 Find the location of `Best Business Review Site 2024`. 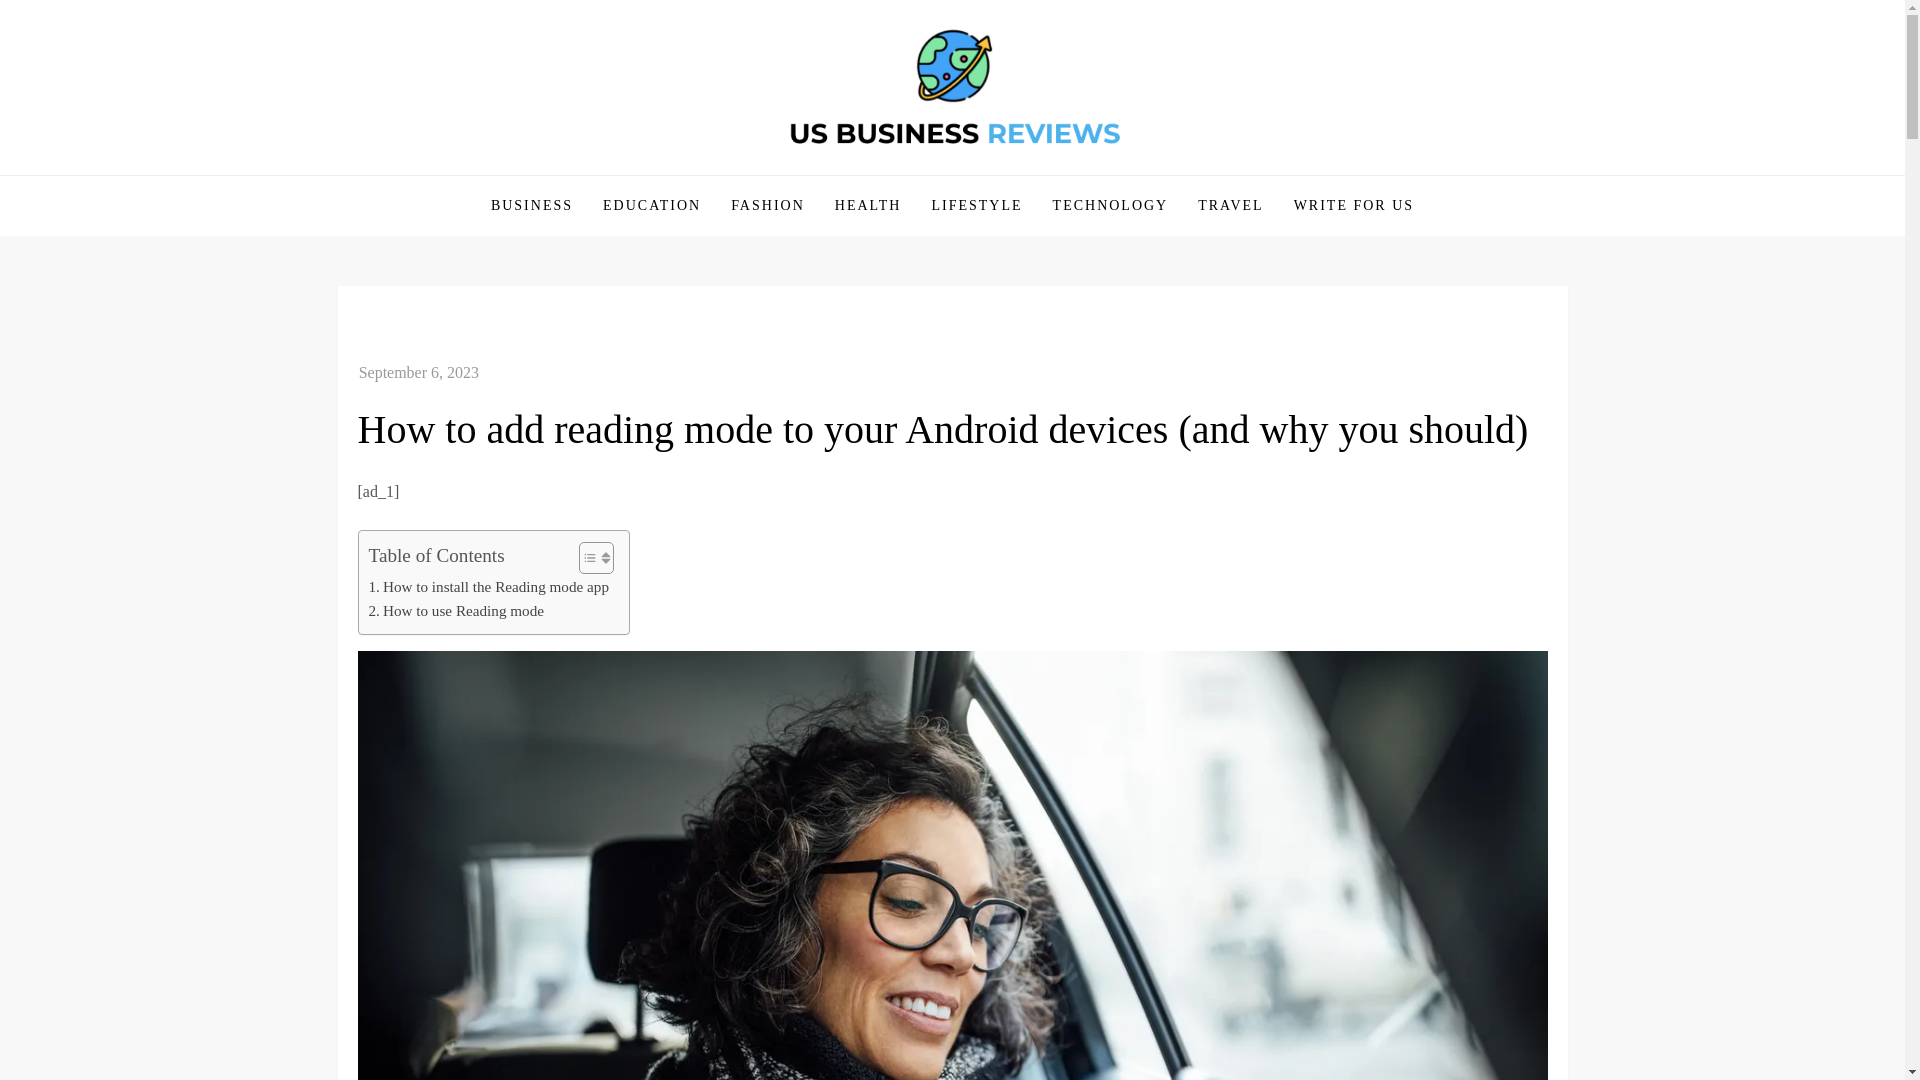

Best Business Review Site 2024 is located at coordinates (596, 173).